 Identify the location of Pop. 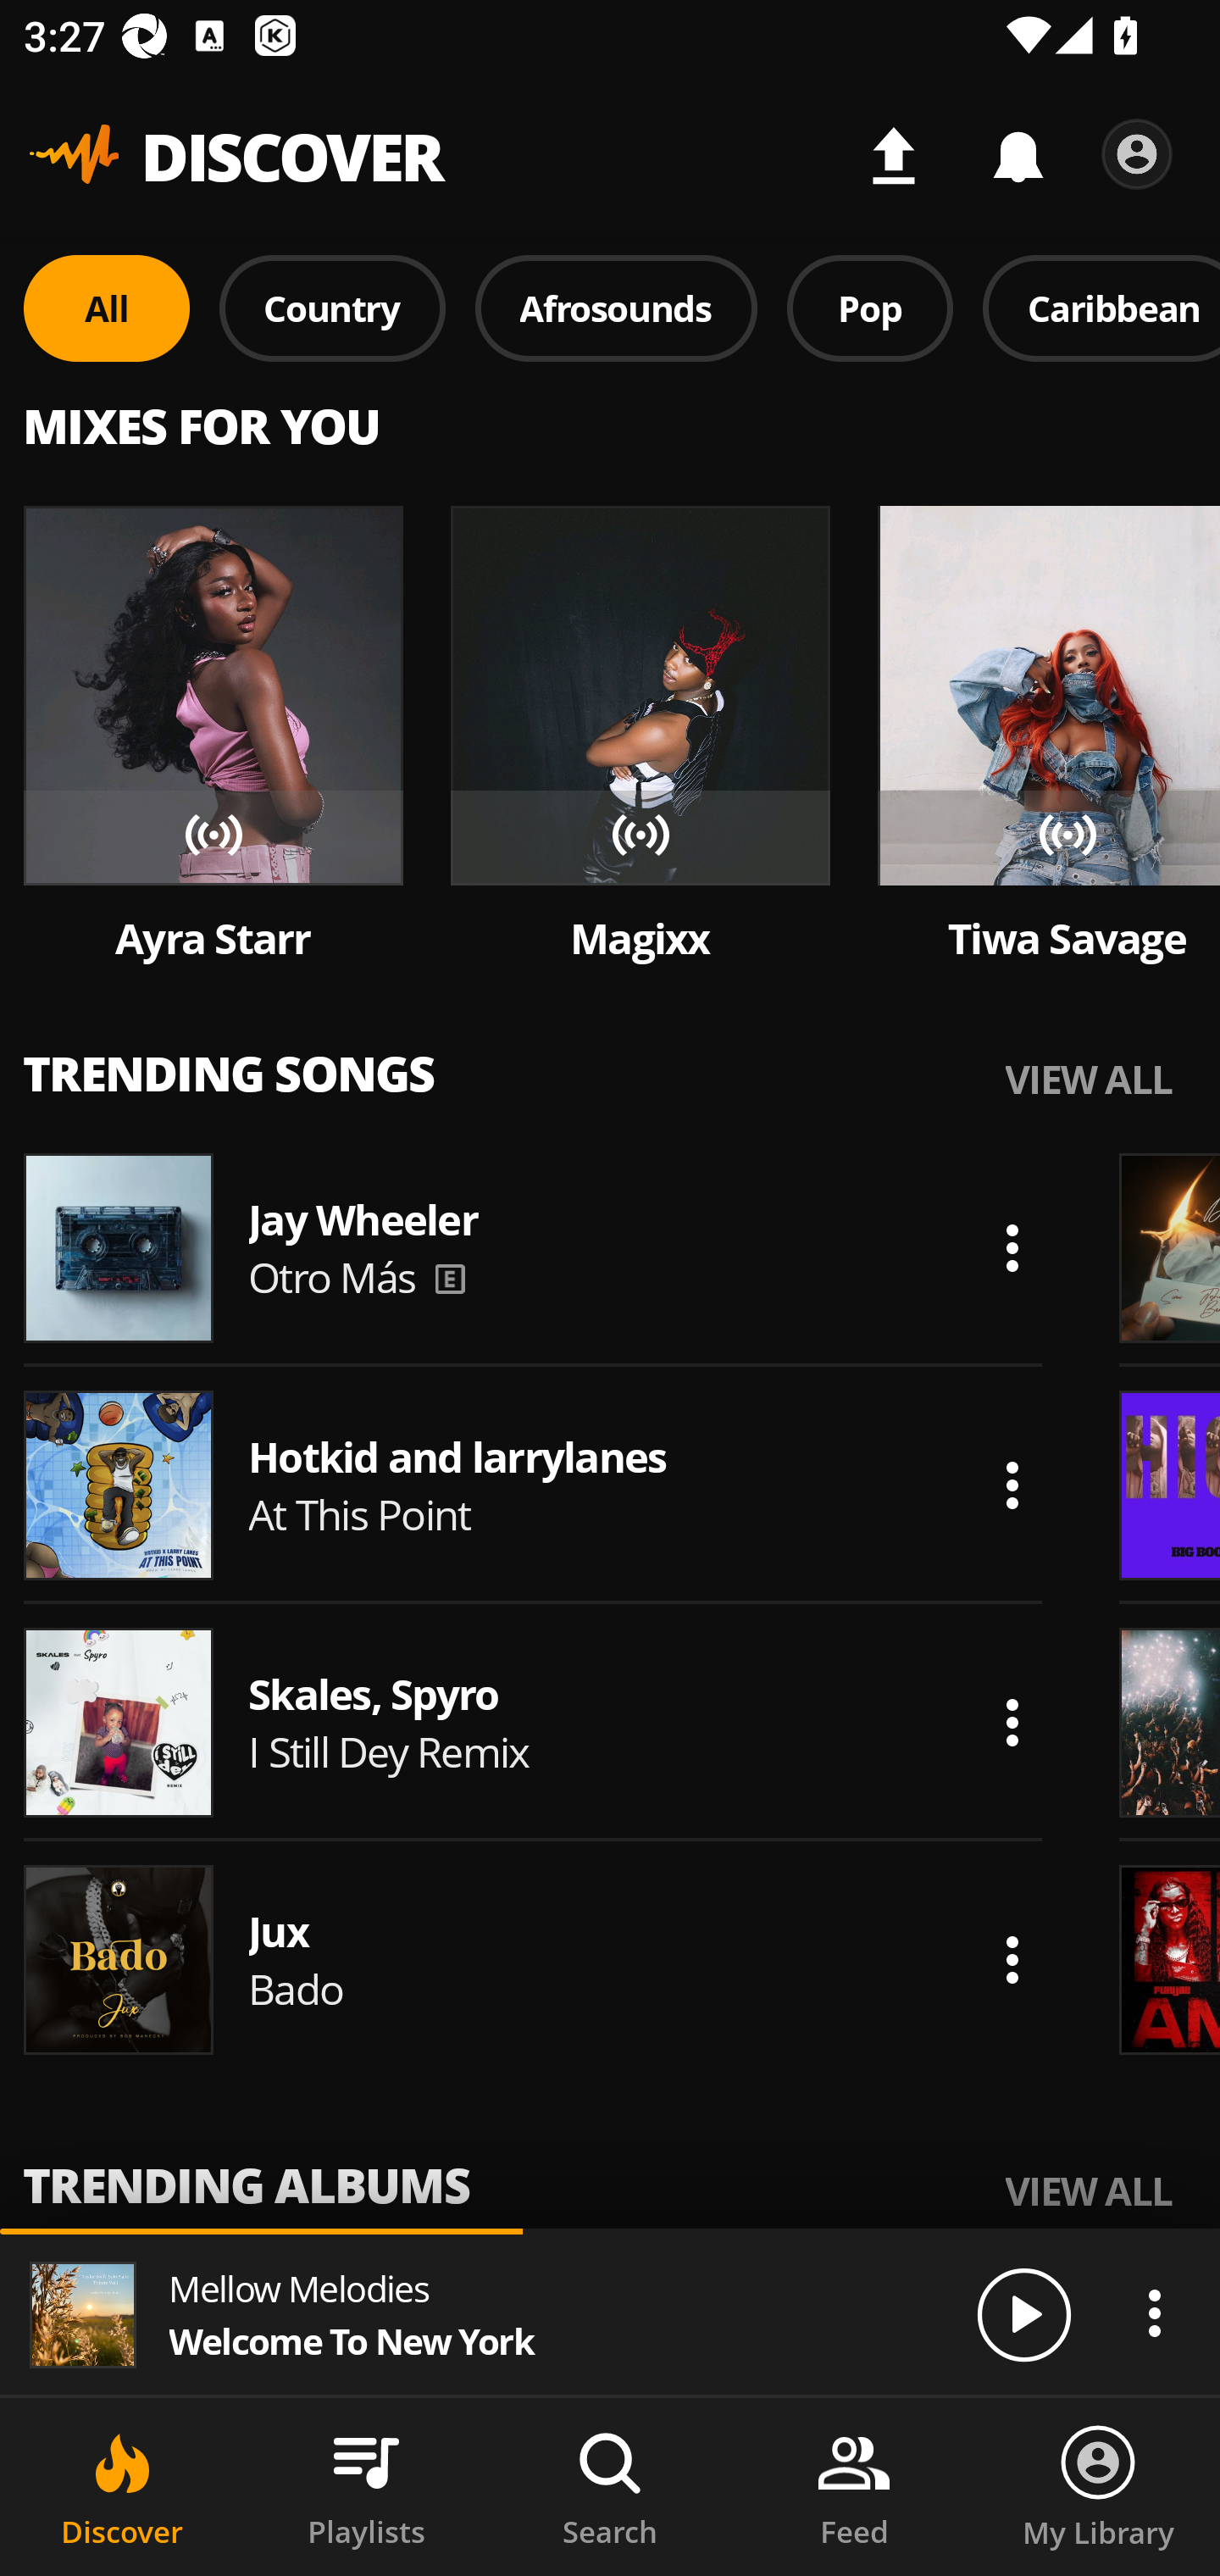
(869, 307).